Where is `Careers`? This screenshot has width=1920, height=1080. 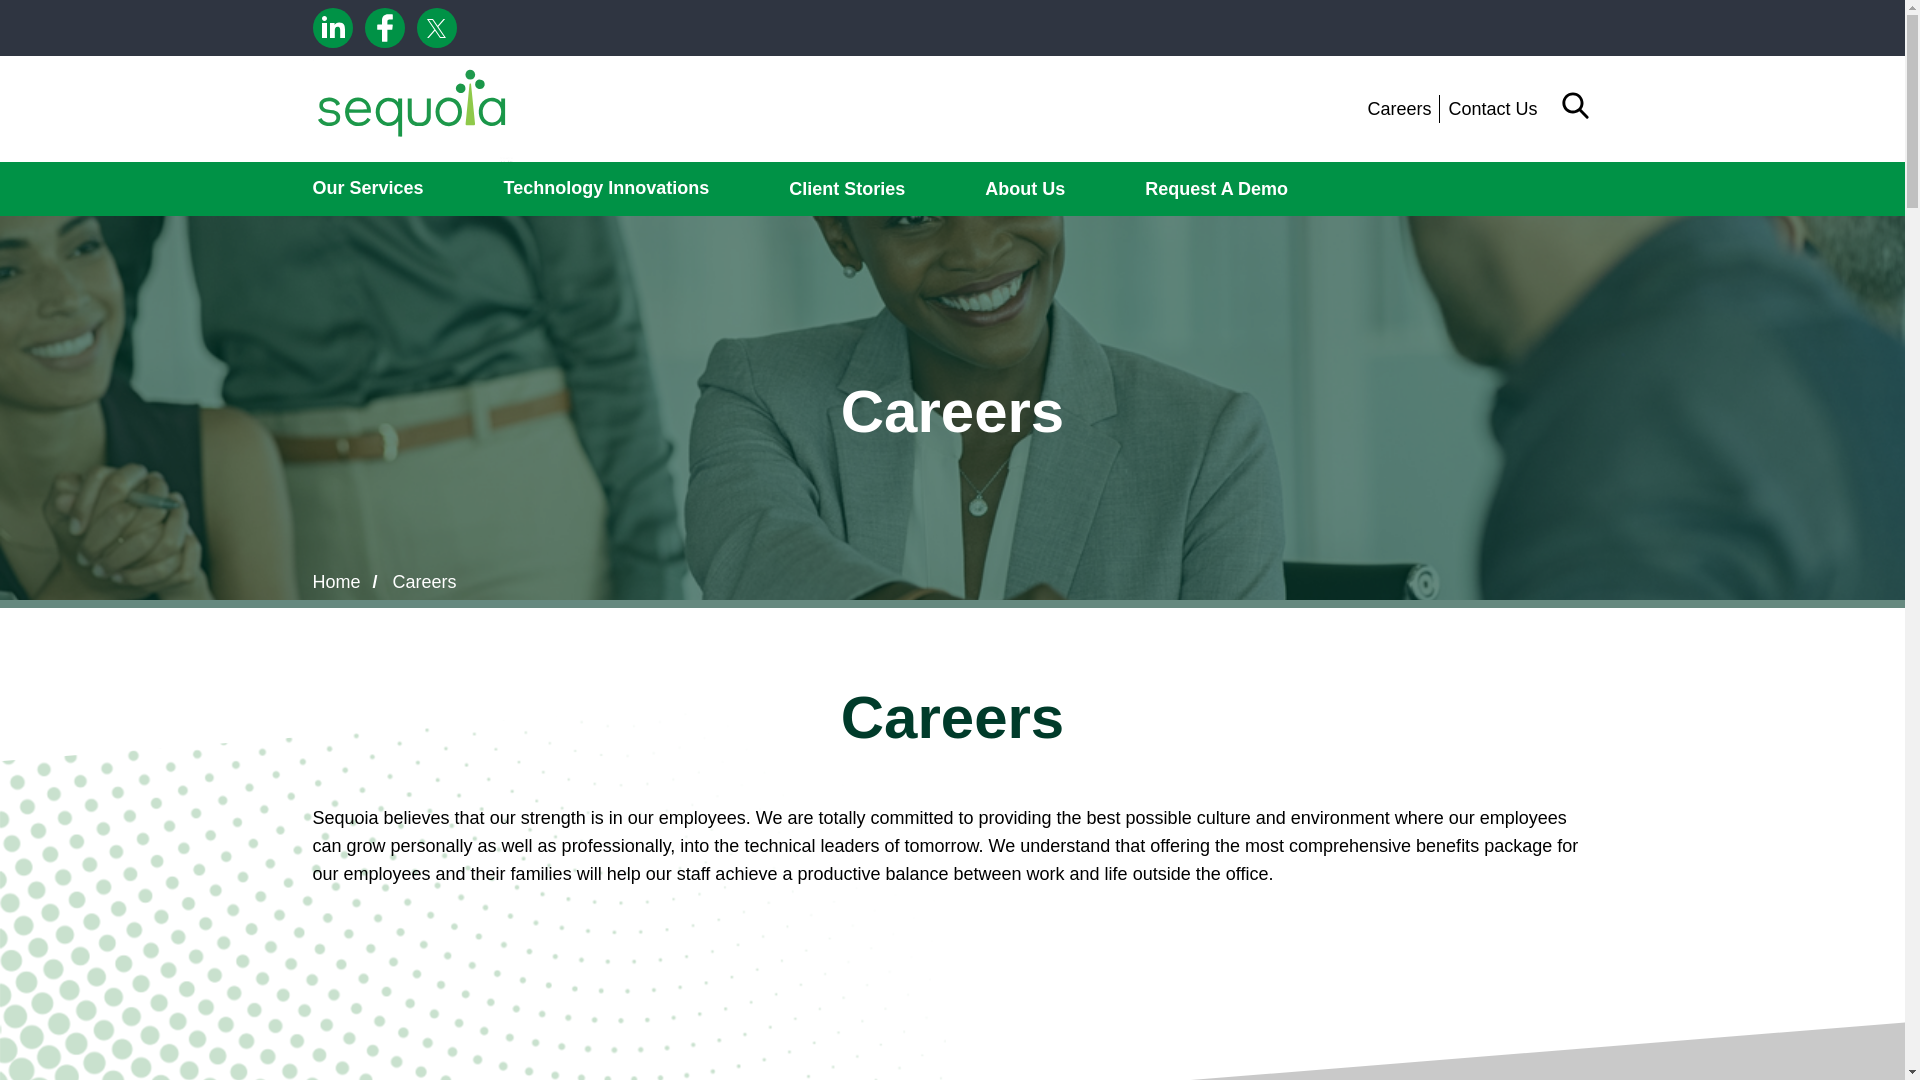 Careers is located at coordinates (1402, 108).